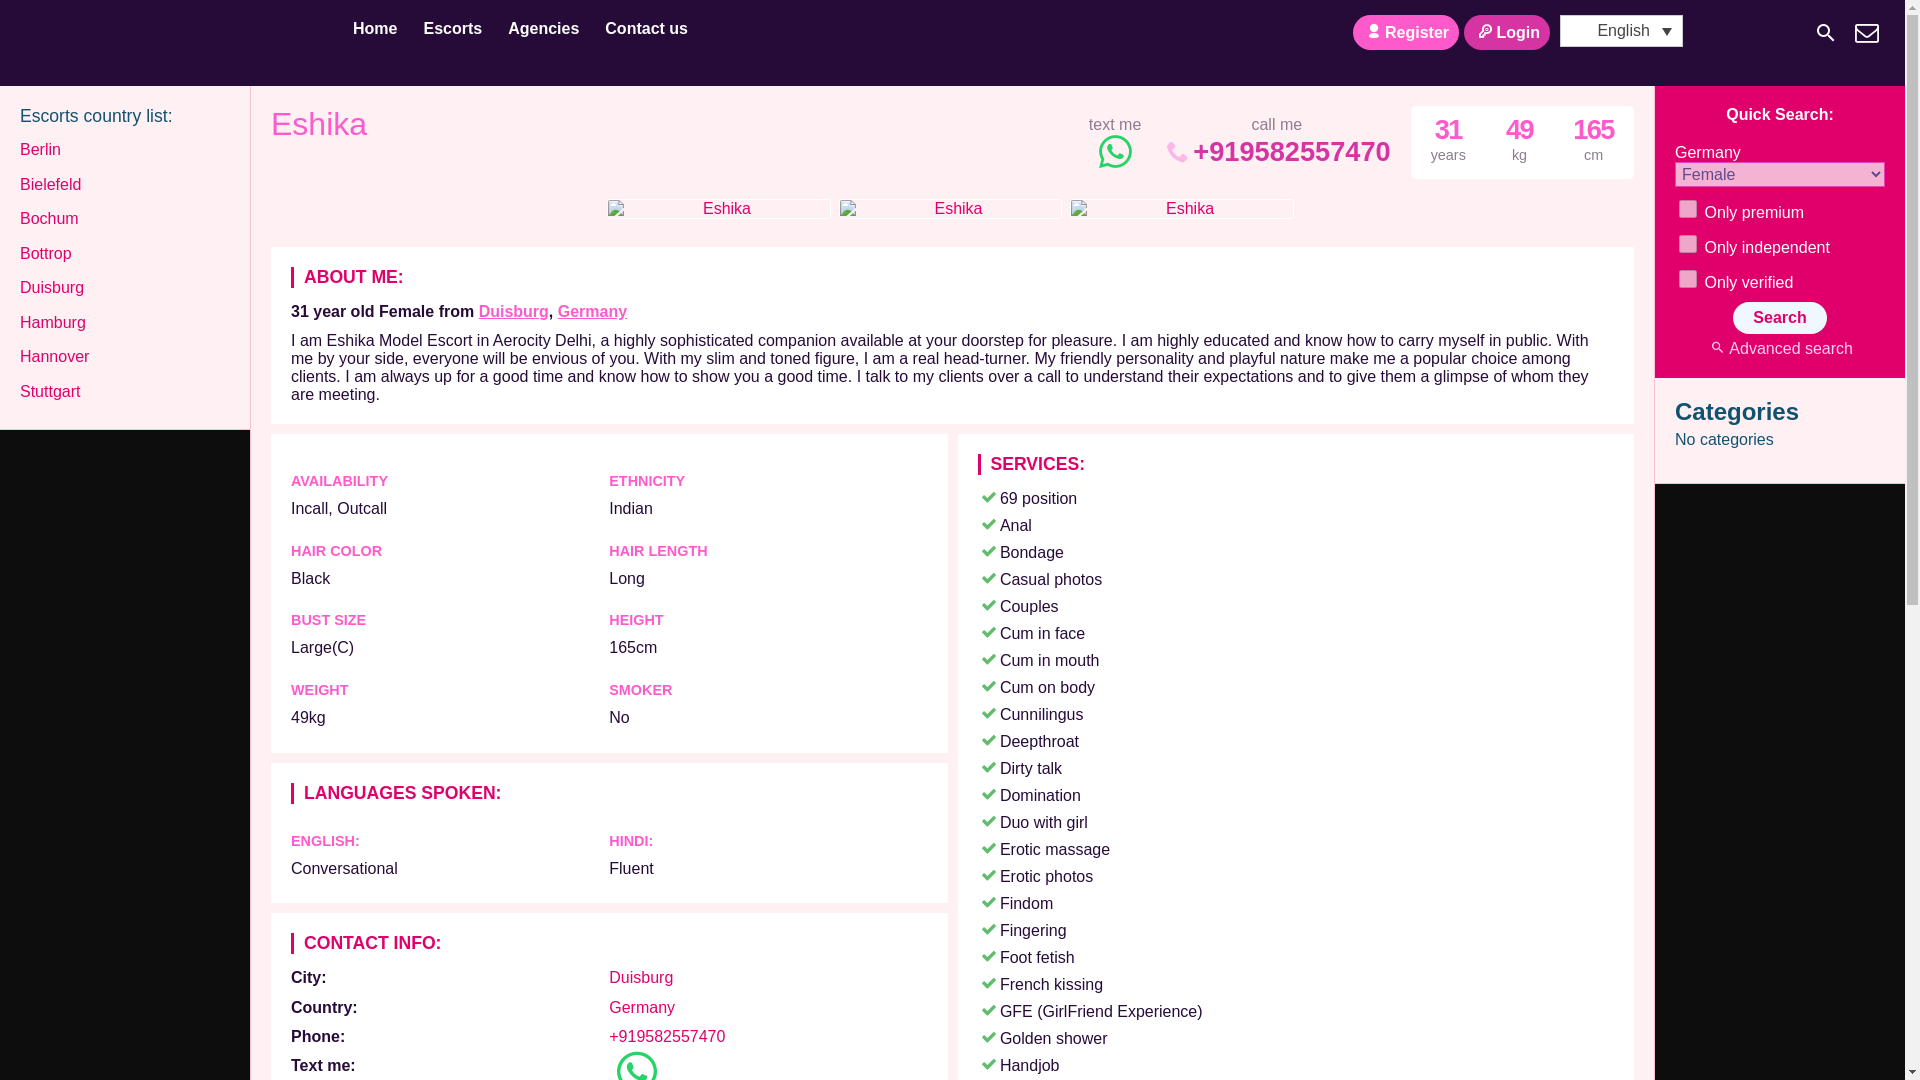 The height and width of the screenshot is (1080, 1920). Describe the element at coordinates (642, 1008) in the screenshot. I see `Germany` at that location.